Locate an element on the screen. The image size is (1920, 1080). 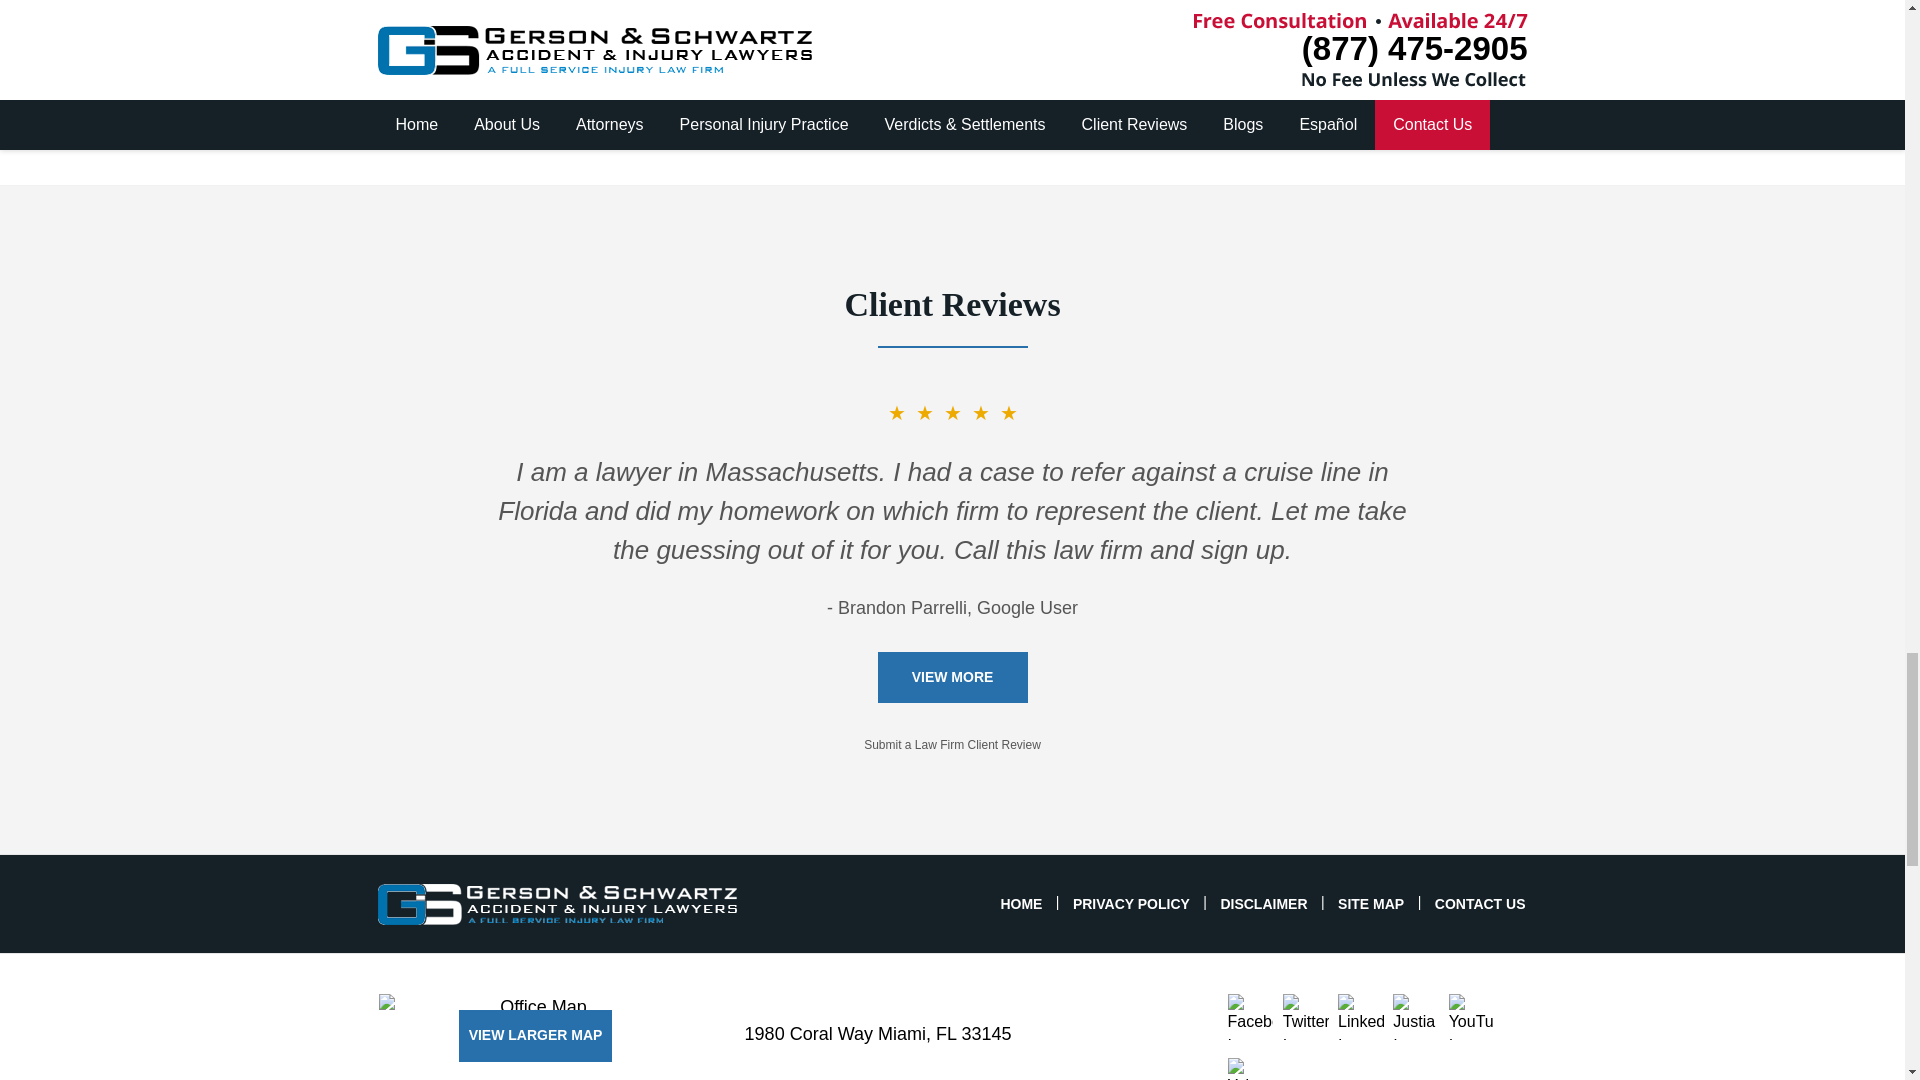
Facebook is located at coordinates (1251, 1016).